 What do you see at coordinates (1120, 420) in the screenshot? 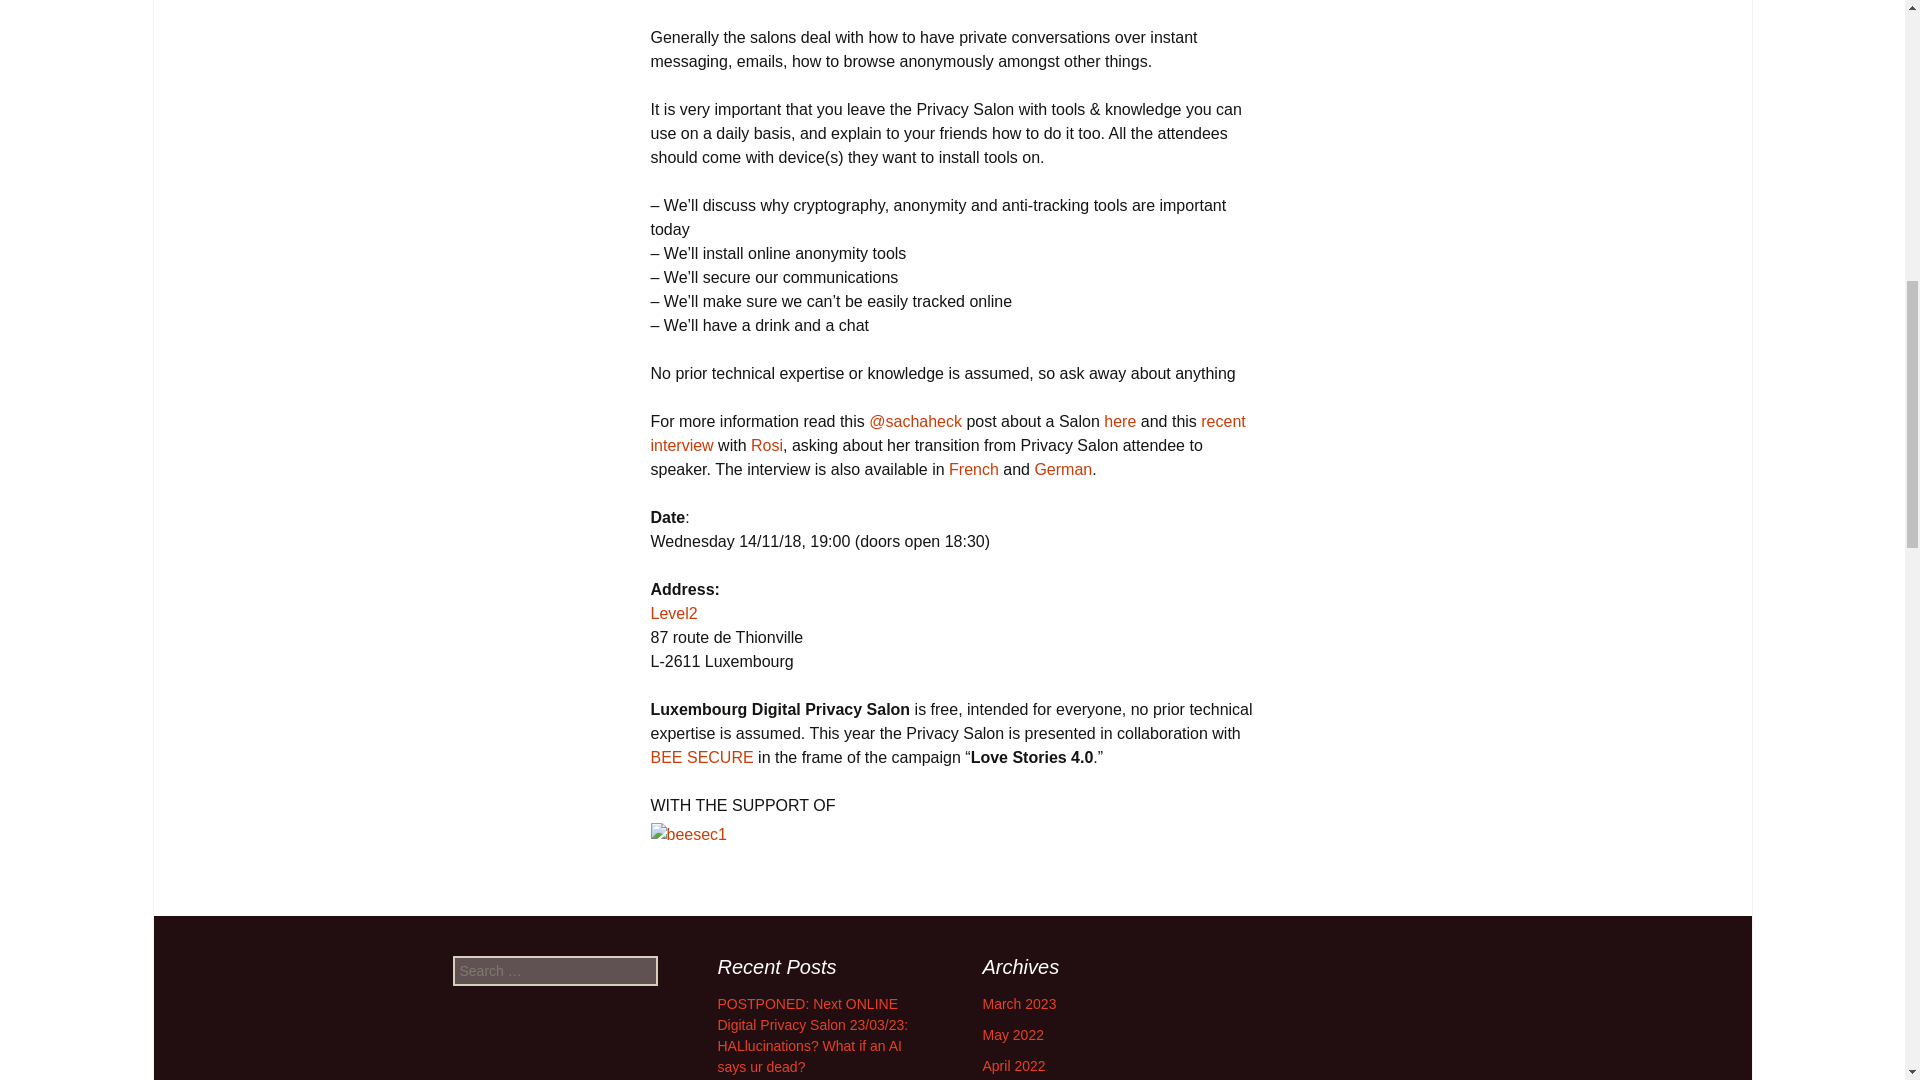
I see `here` at bounding box center [1120, 420].